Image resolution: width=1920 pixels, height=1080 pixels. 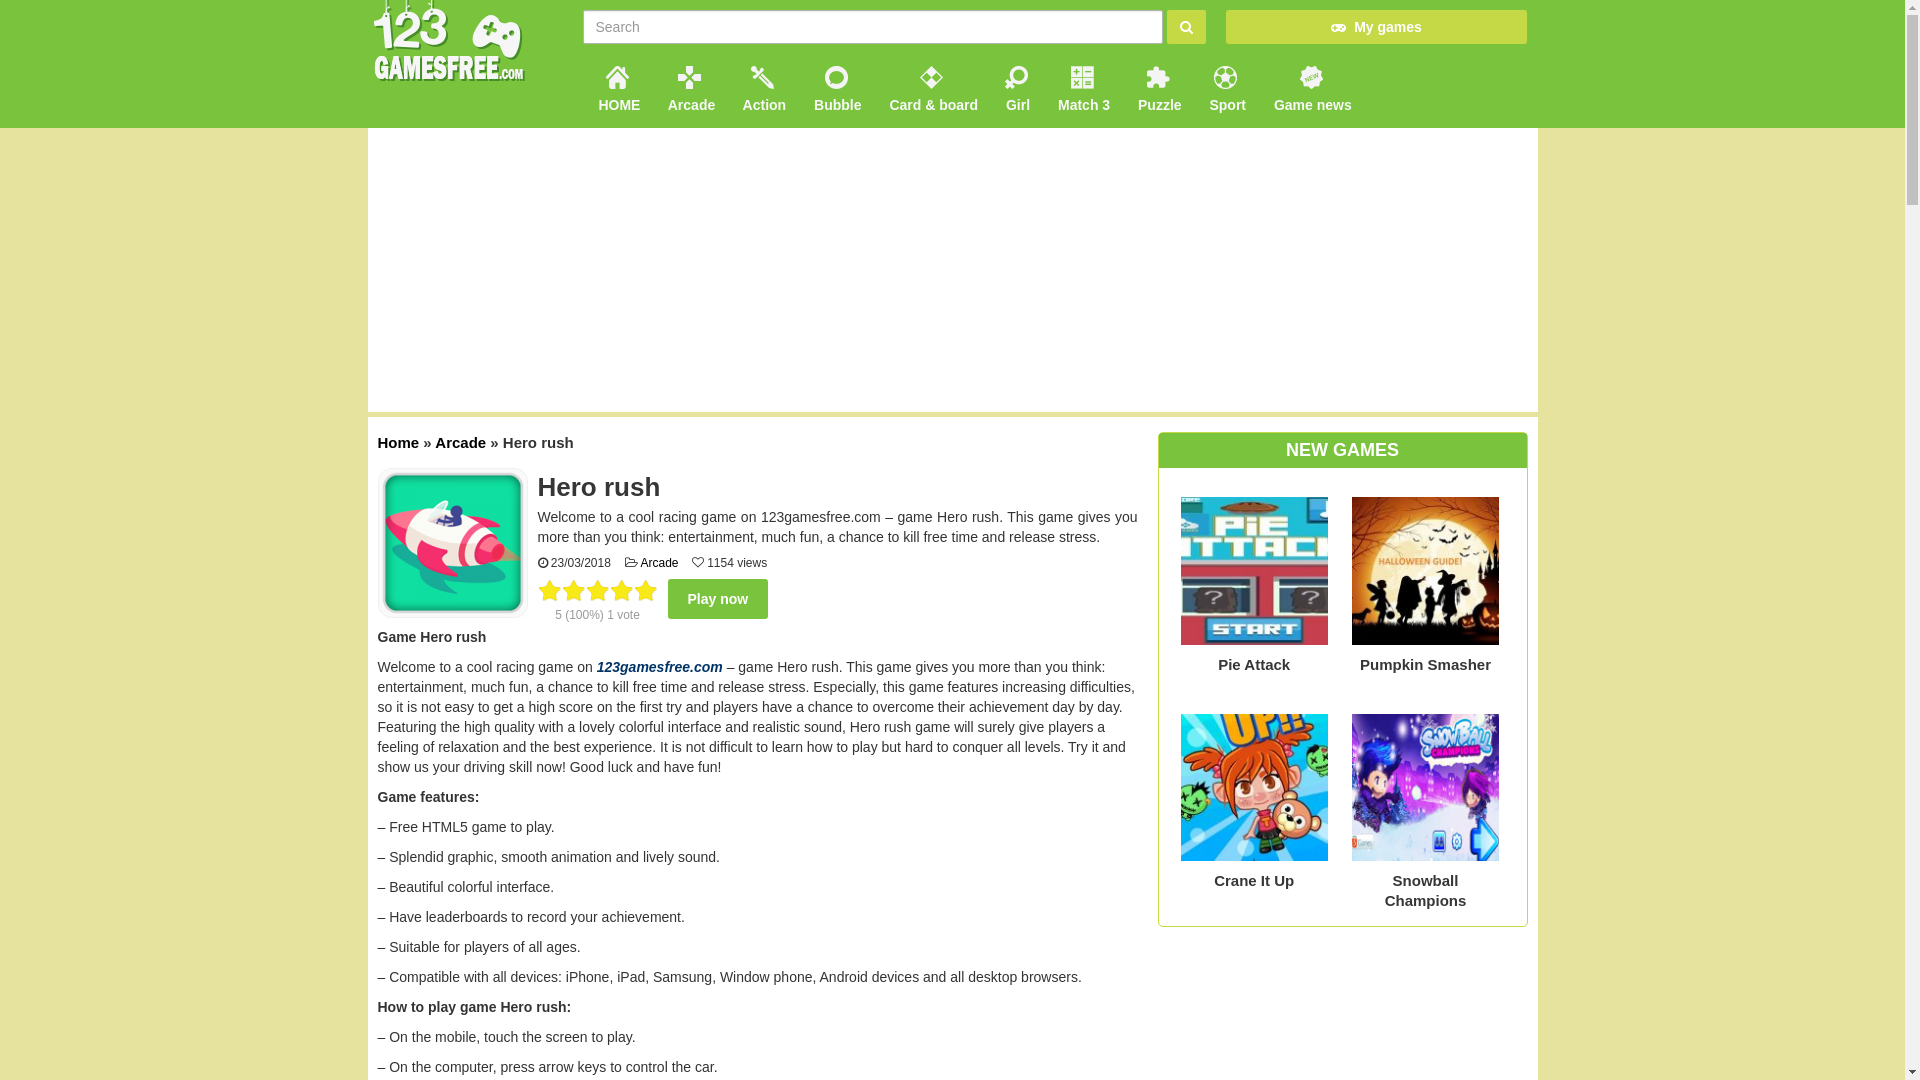 What do you see at coordinates (1158, 86) in the screenshot?
I see ` Puzzle` at bounding box center [1158, 86].